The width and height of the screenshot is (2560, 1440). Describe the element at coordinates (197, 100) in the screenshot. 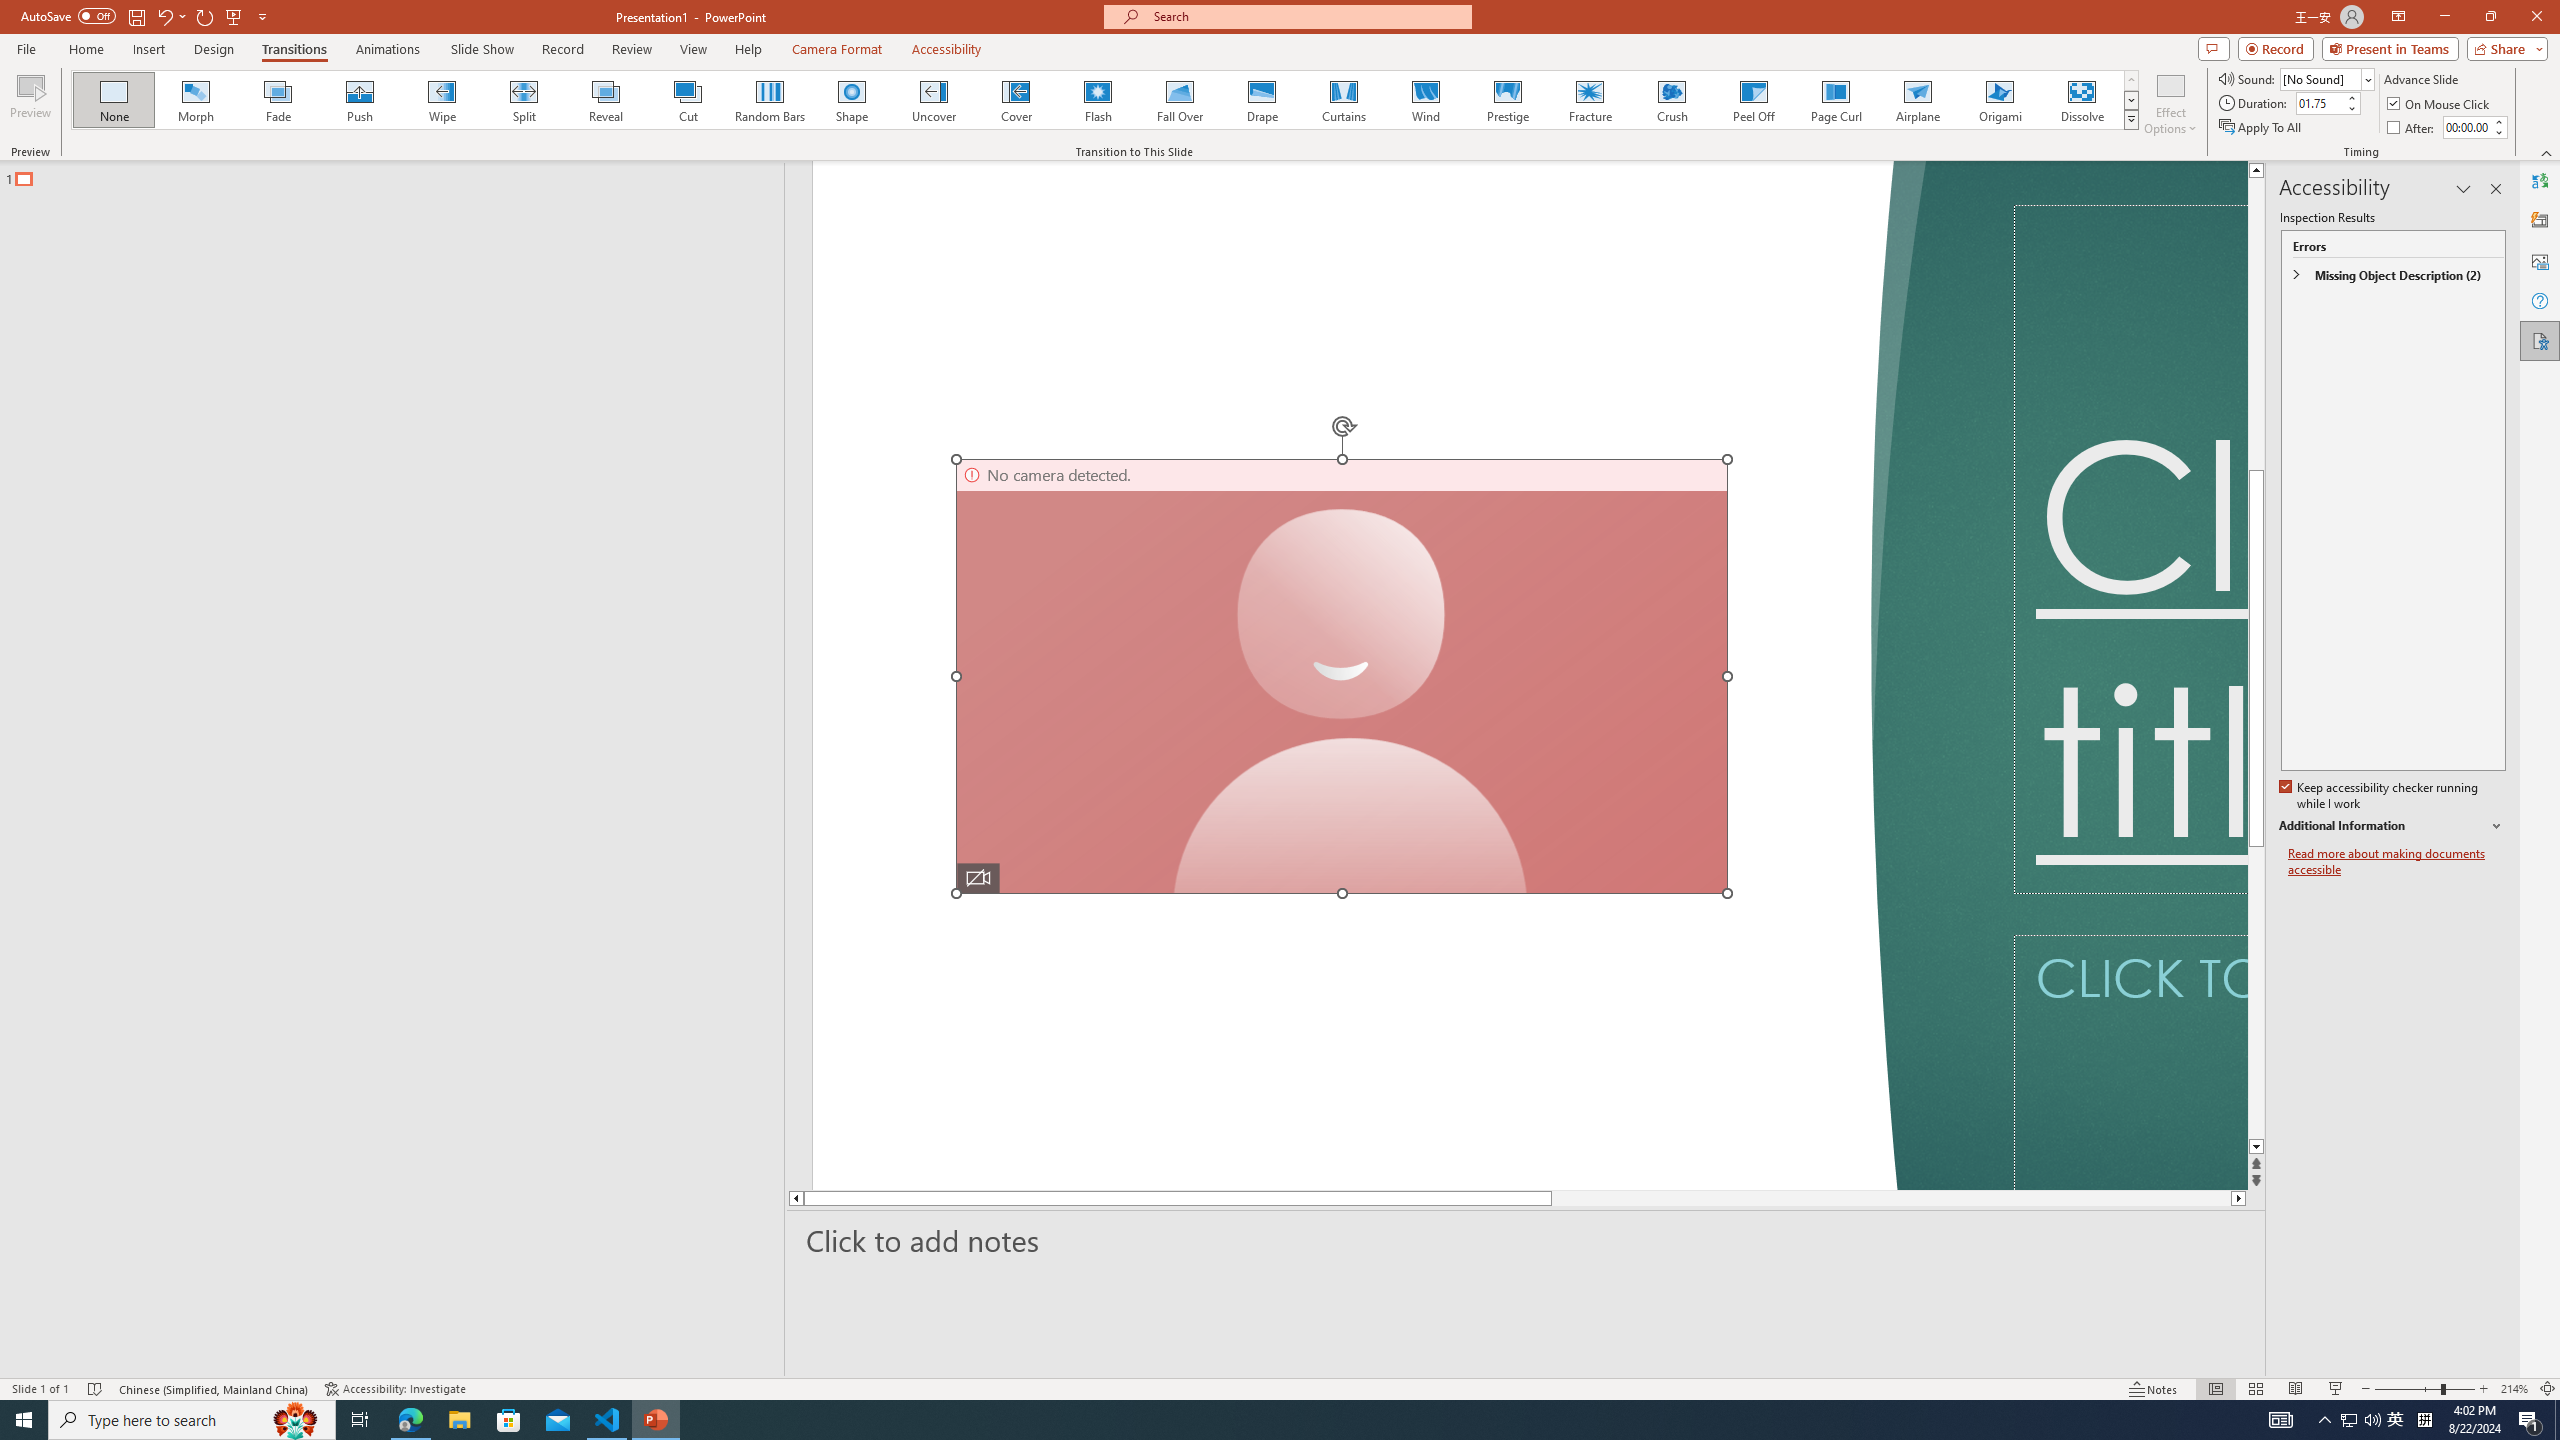

I see `Morph` at that location.